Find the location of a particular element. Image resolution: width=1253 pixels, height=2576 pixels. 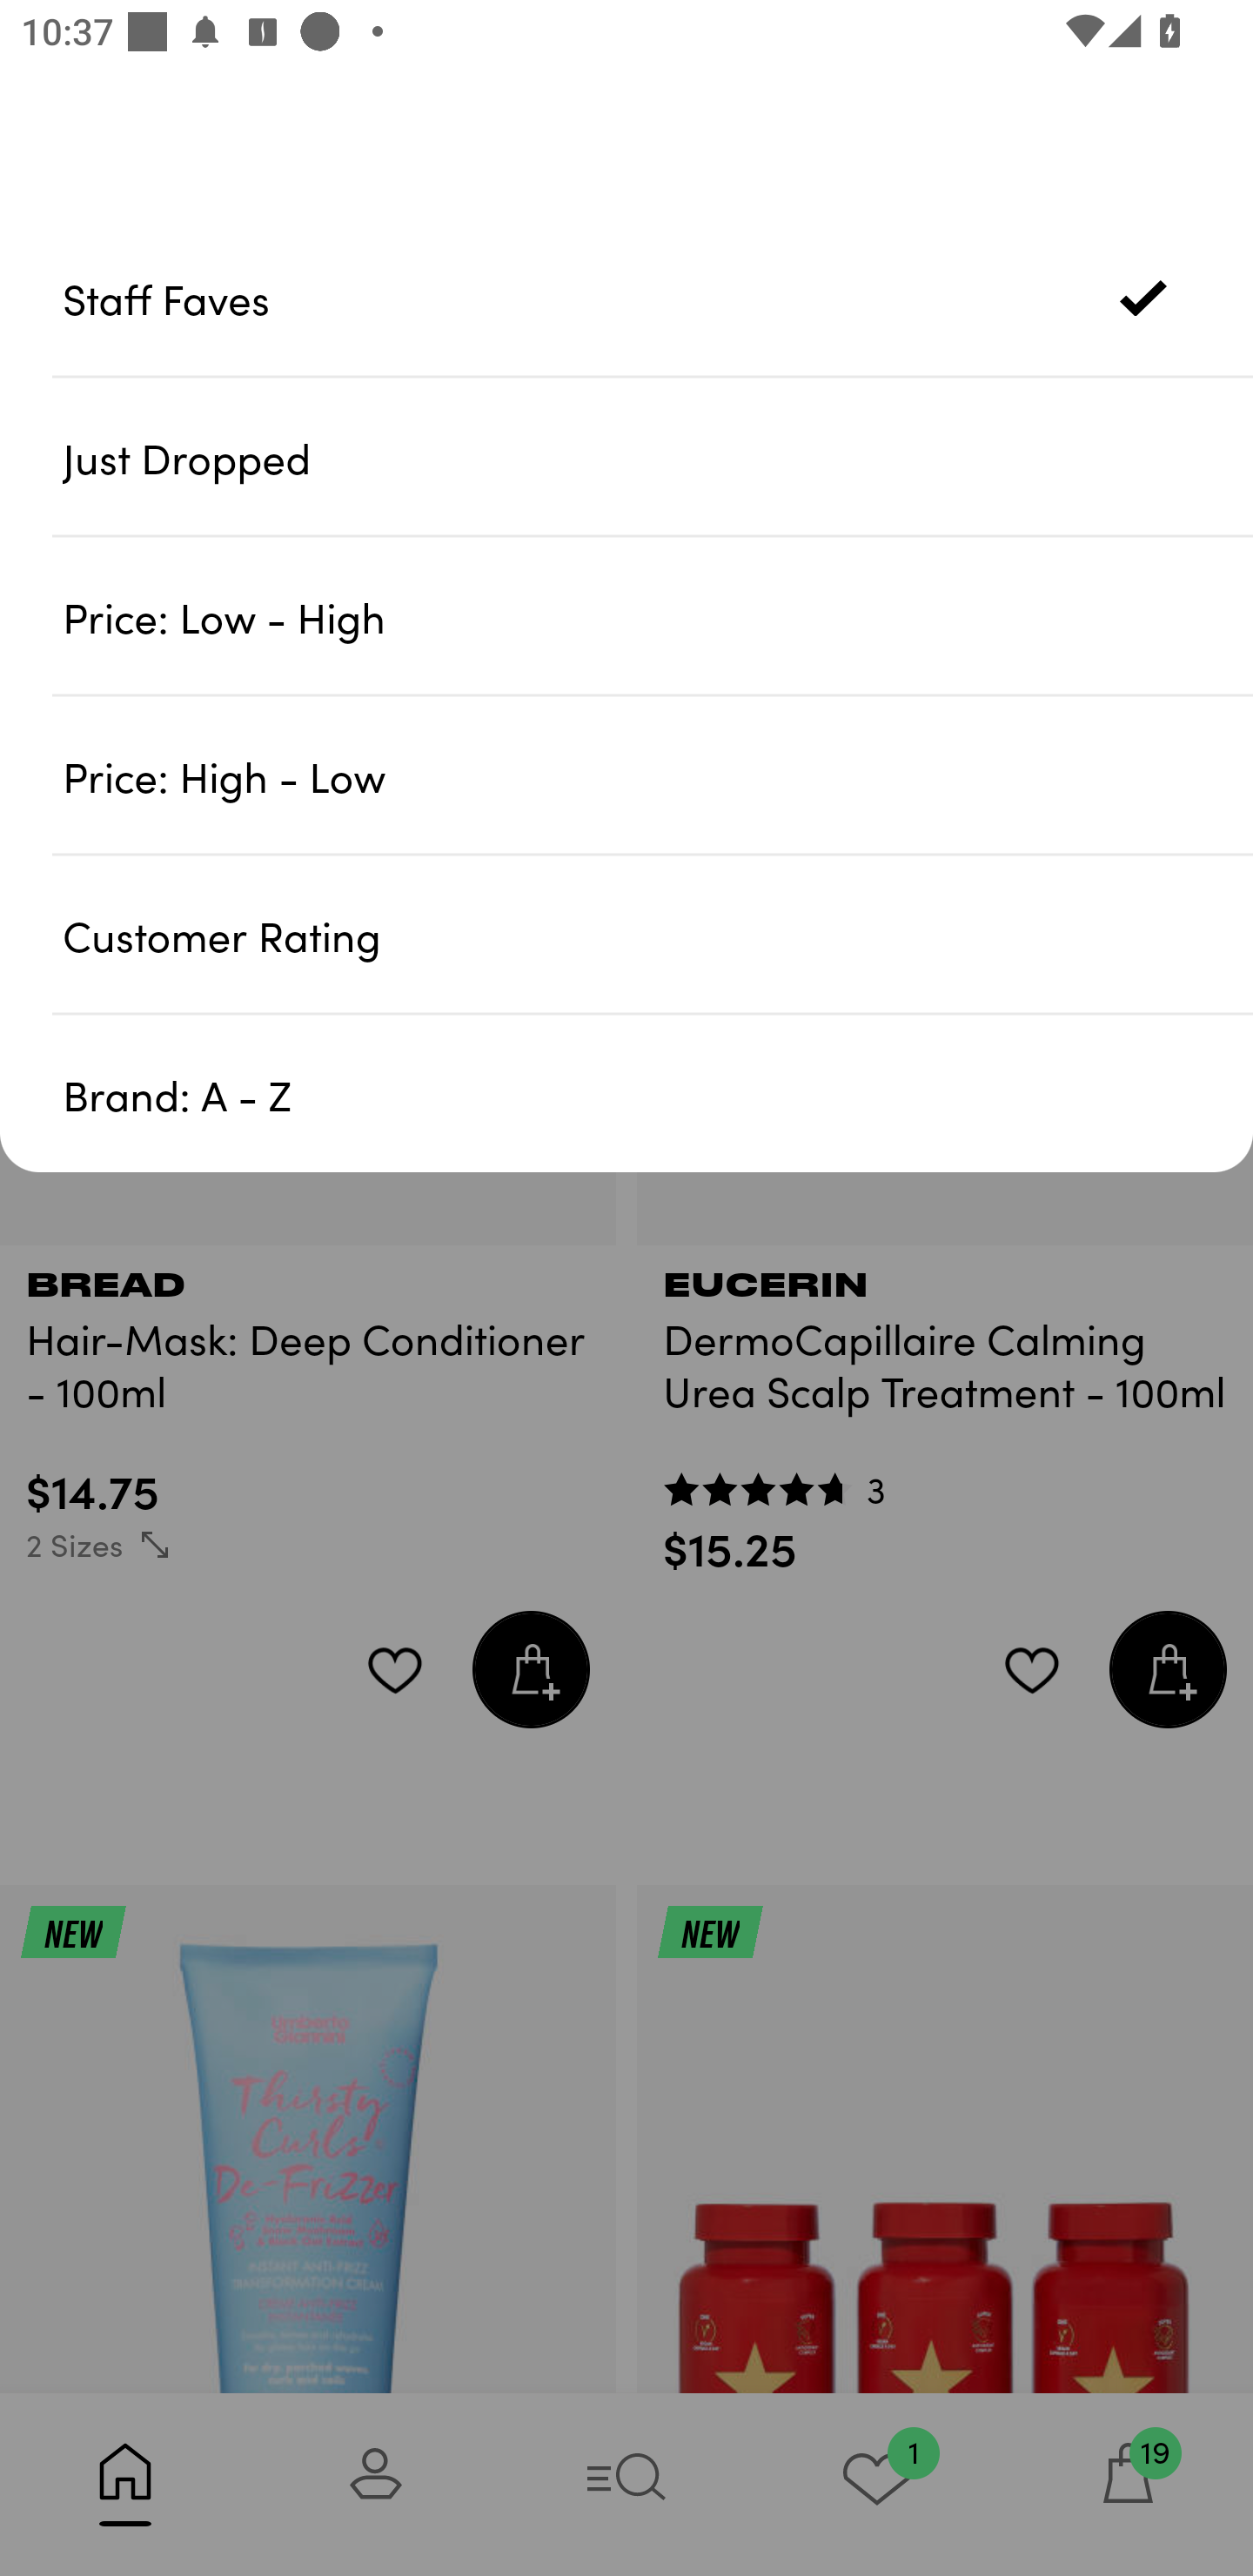

Staff Faves is located at coordinates (658, 298).